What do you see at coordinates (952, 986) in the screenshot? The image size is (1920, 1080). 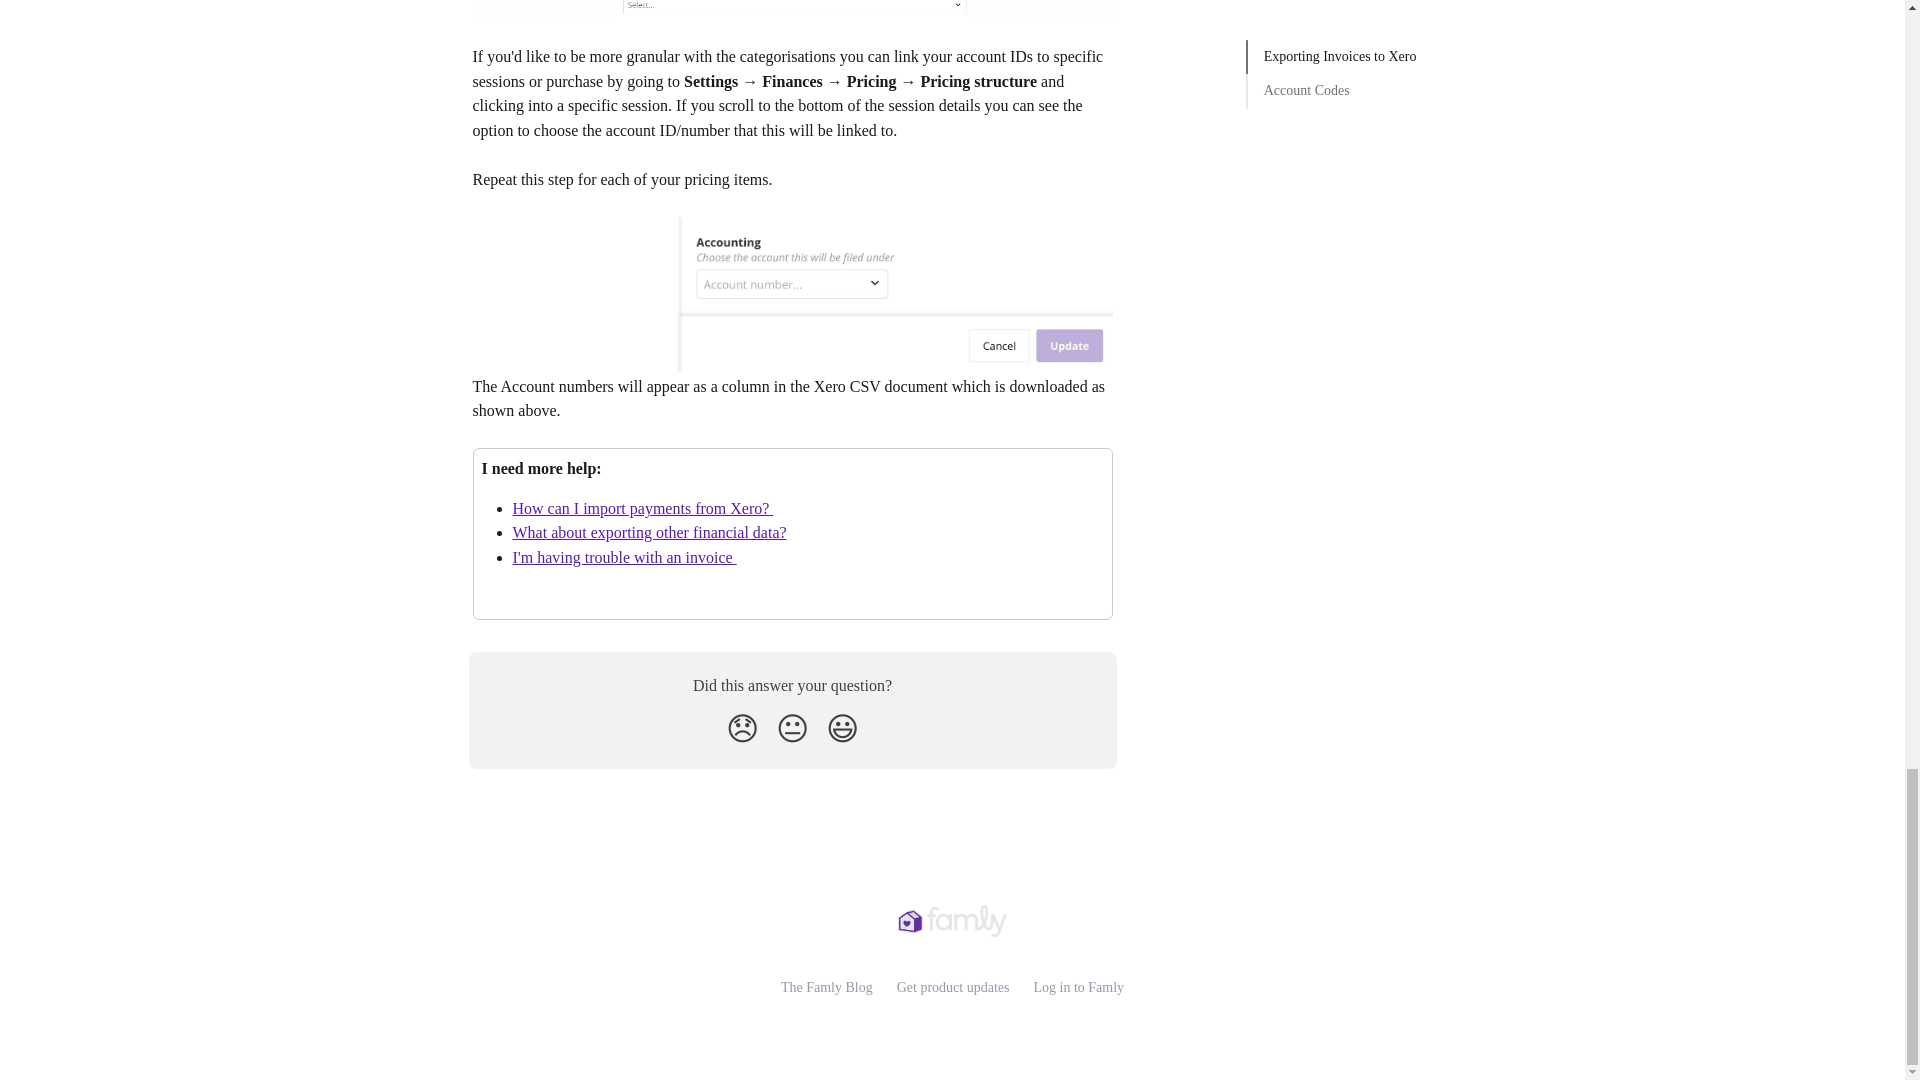 I see `Get product updates` at bounding box center [952, 986].